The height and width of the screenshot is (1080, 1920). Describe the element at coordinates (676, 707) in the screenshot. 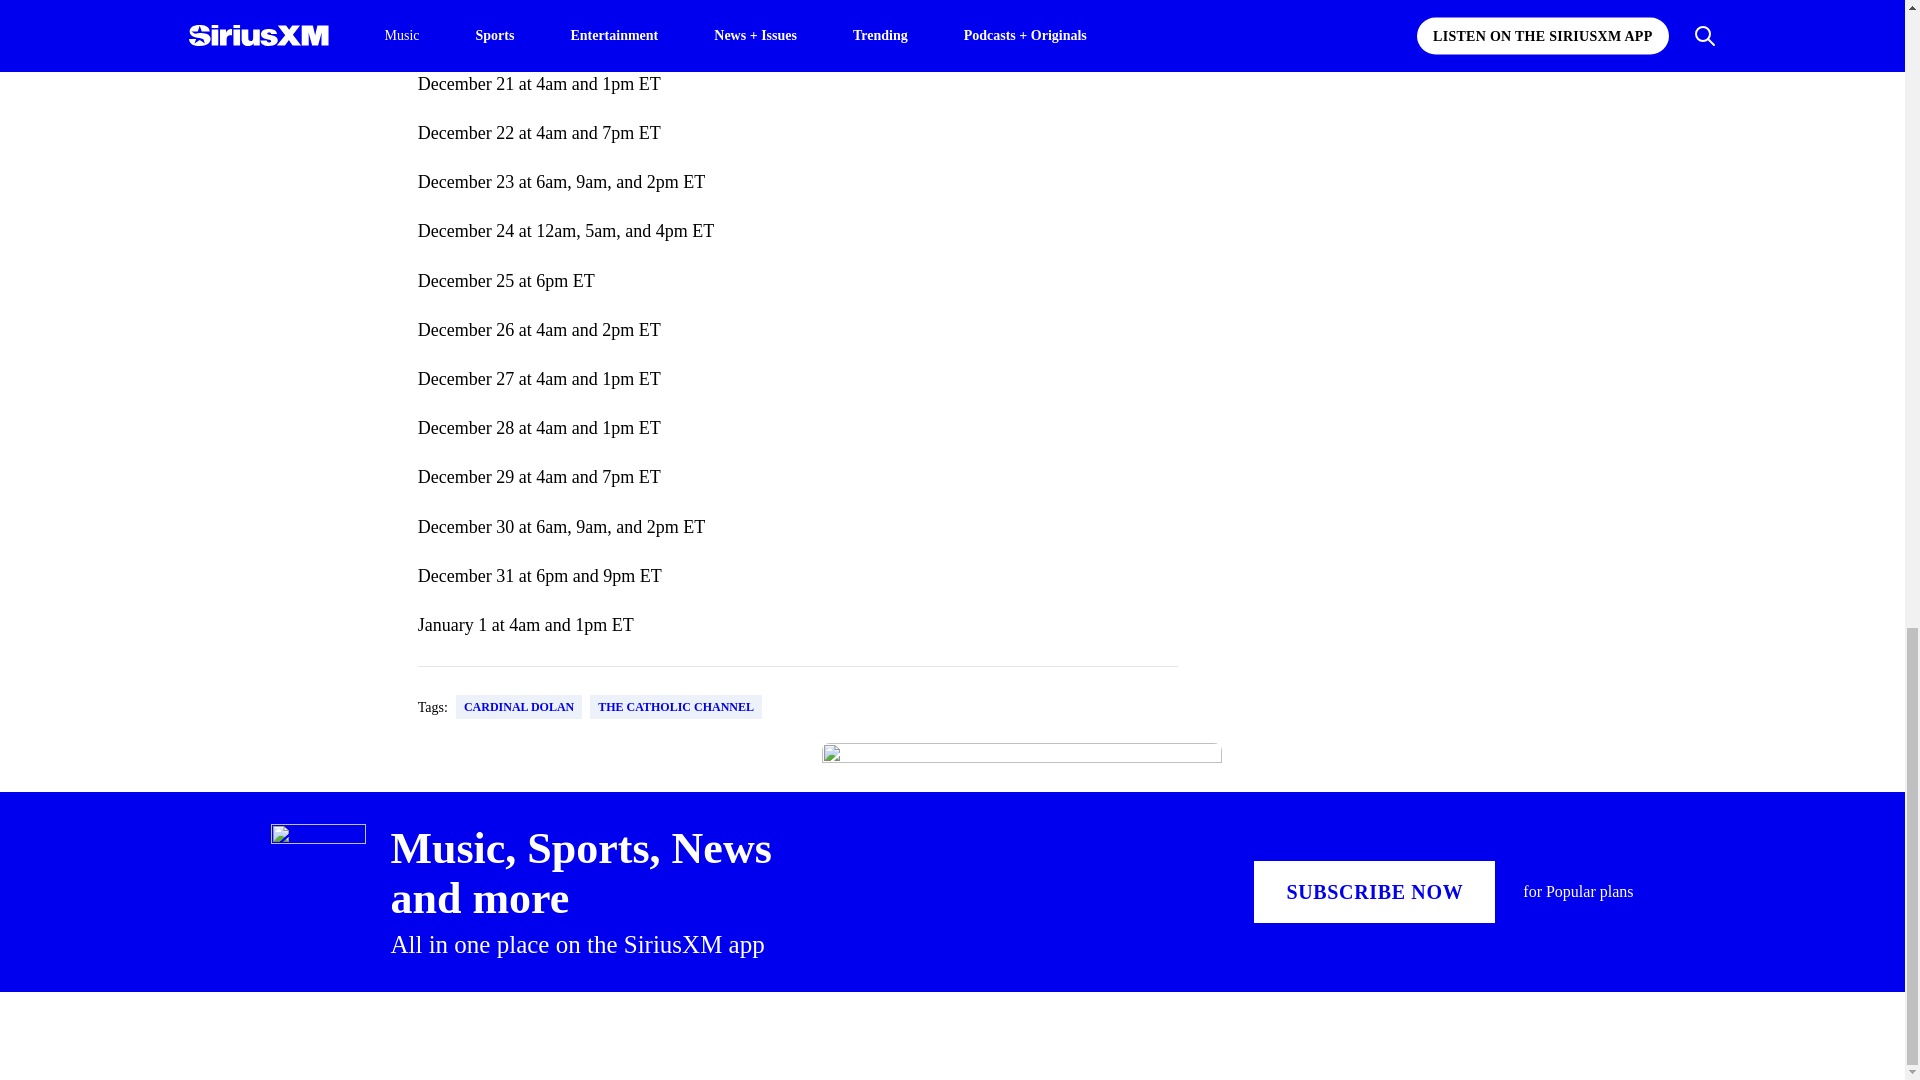

I see `THE CATHOLIC CHANNEL` at that location.